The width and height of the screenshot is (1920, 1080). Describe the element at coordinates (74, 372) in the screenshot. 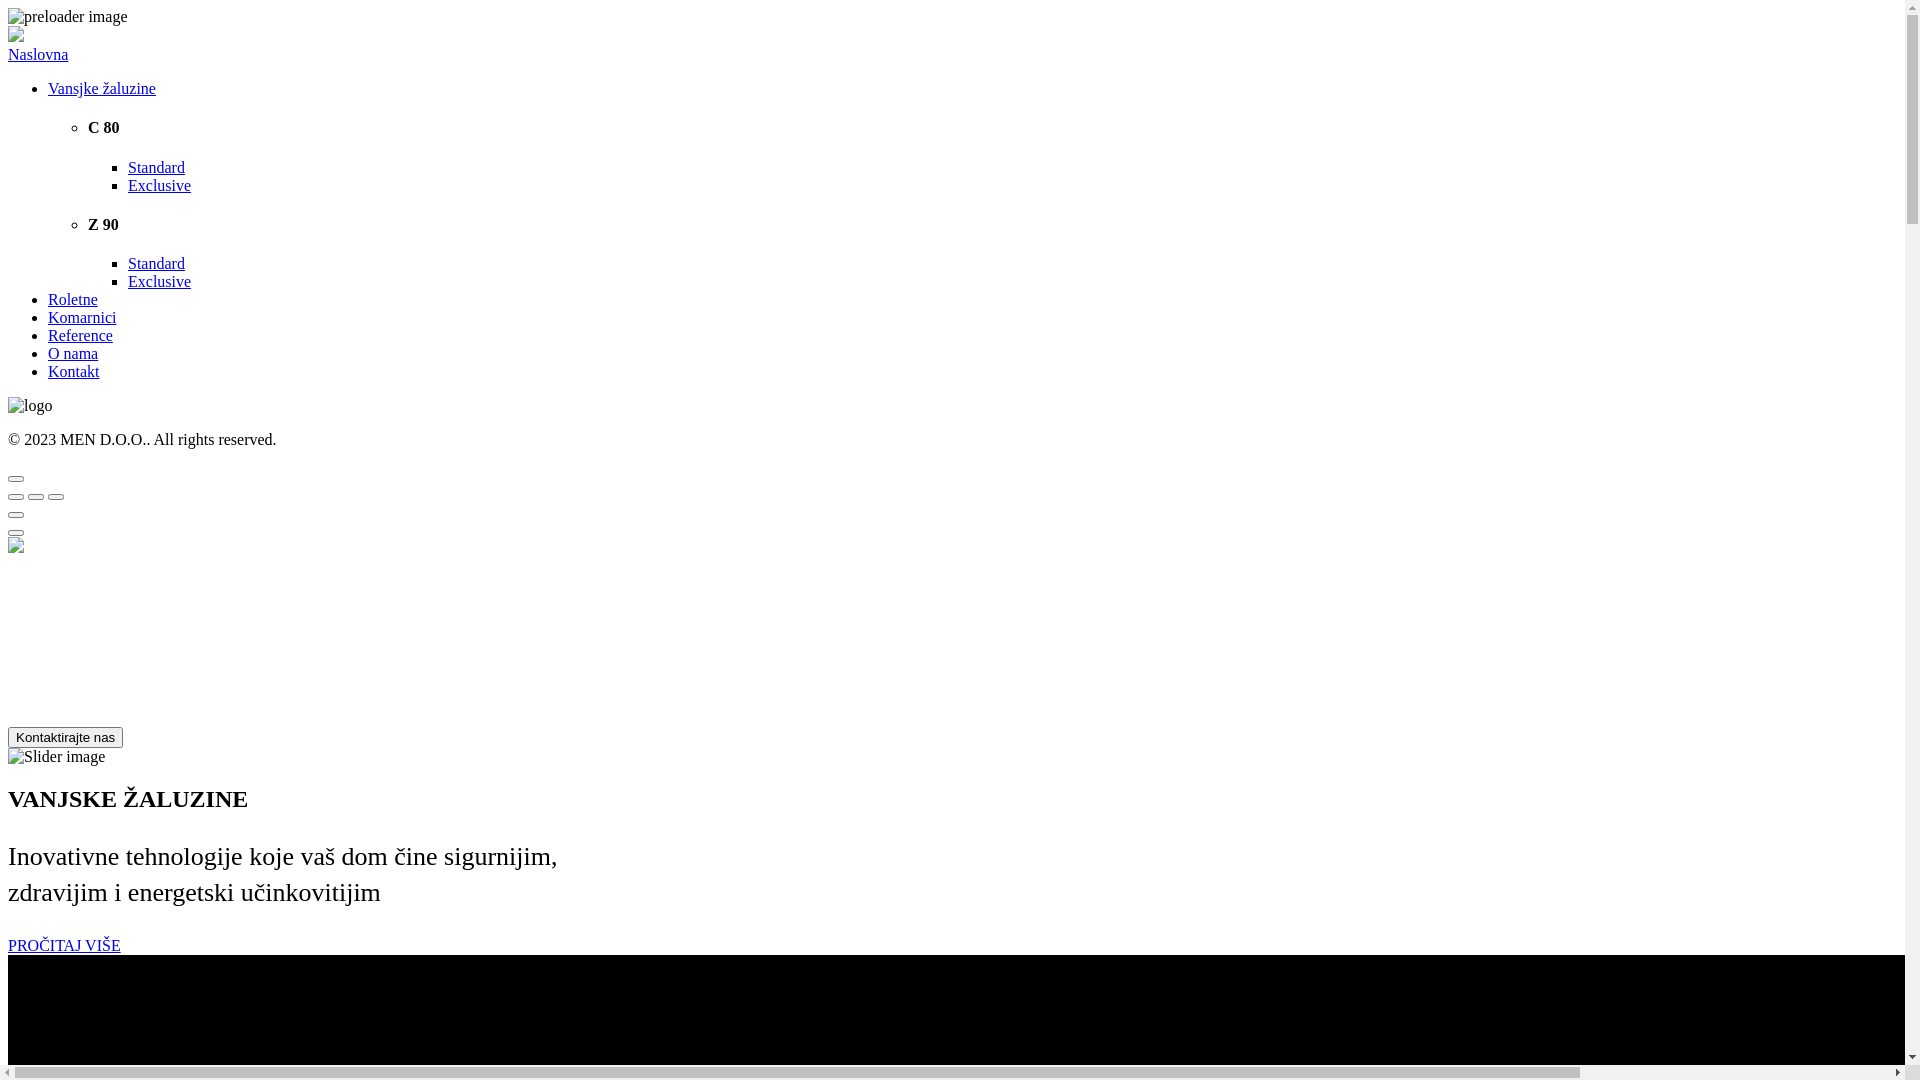

I see `Kontakt` at that location.